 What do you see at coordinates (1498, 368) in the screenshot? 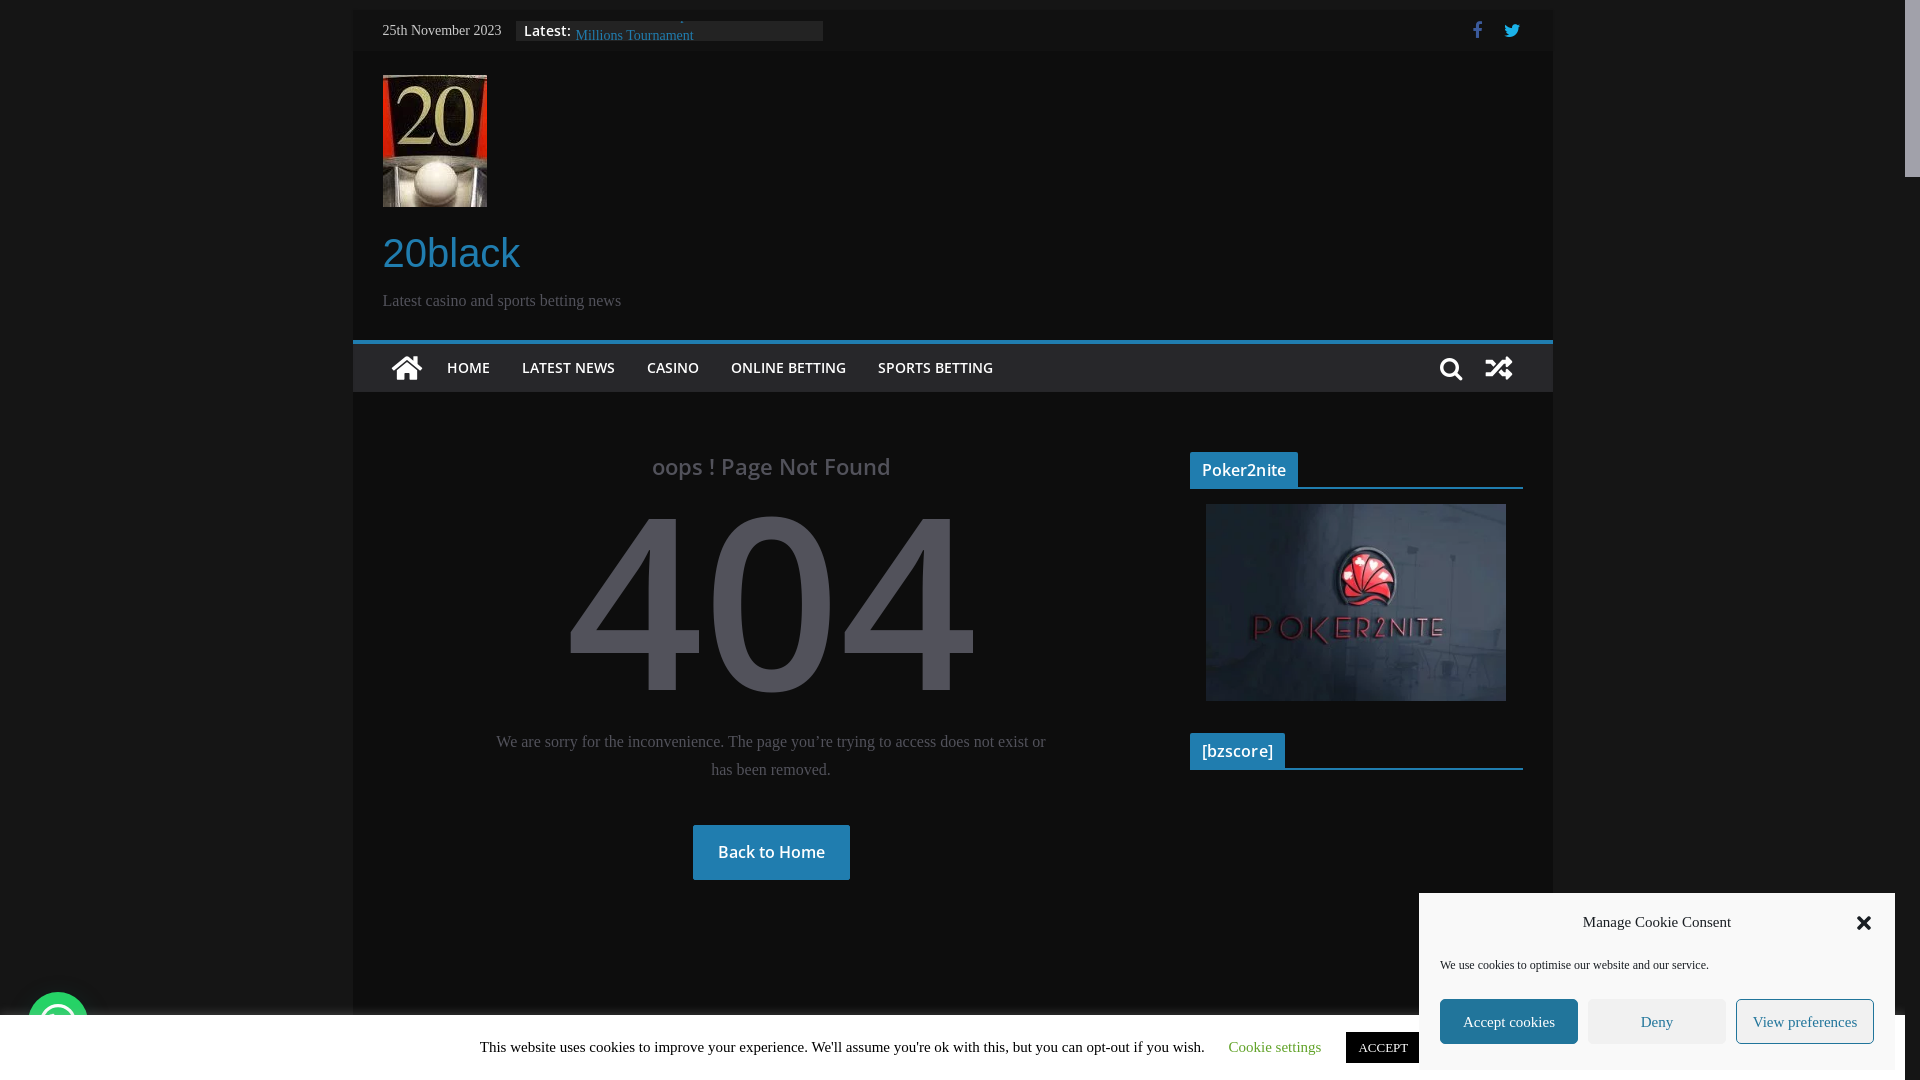
I see `View a random post` at bounding box center [1498, 368].